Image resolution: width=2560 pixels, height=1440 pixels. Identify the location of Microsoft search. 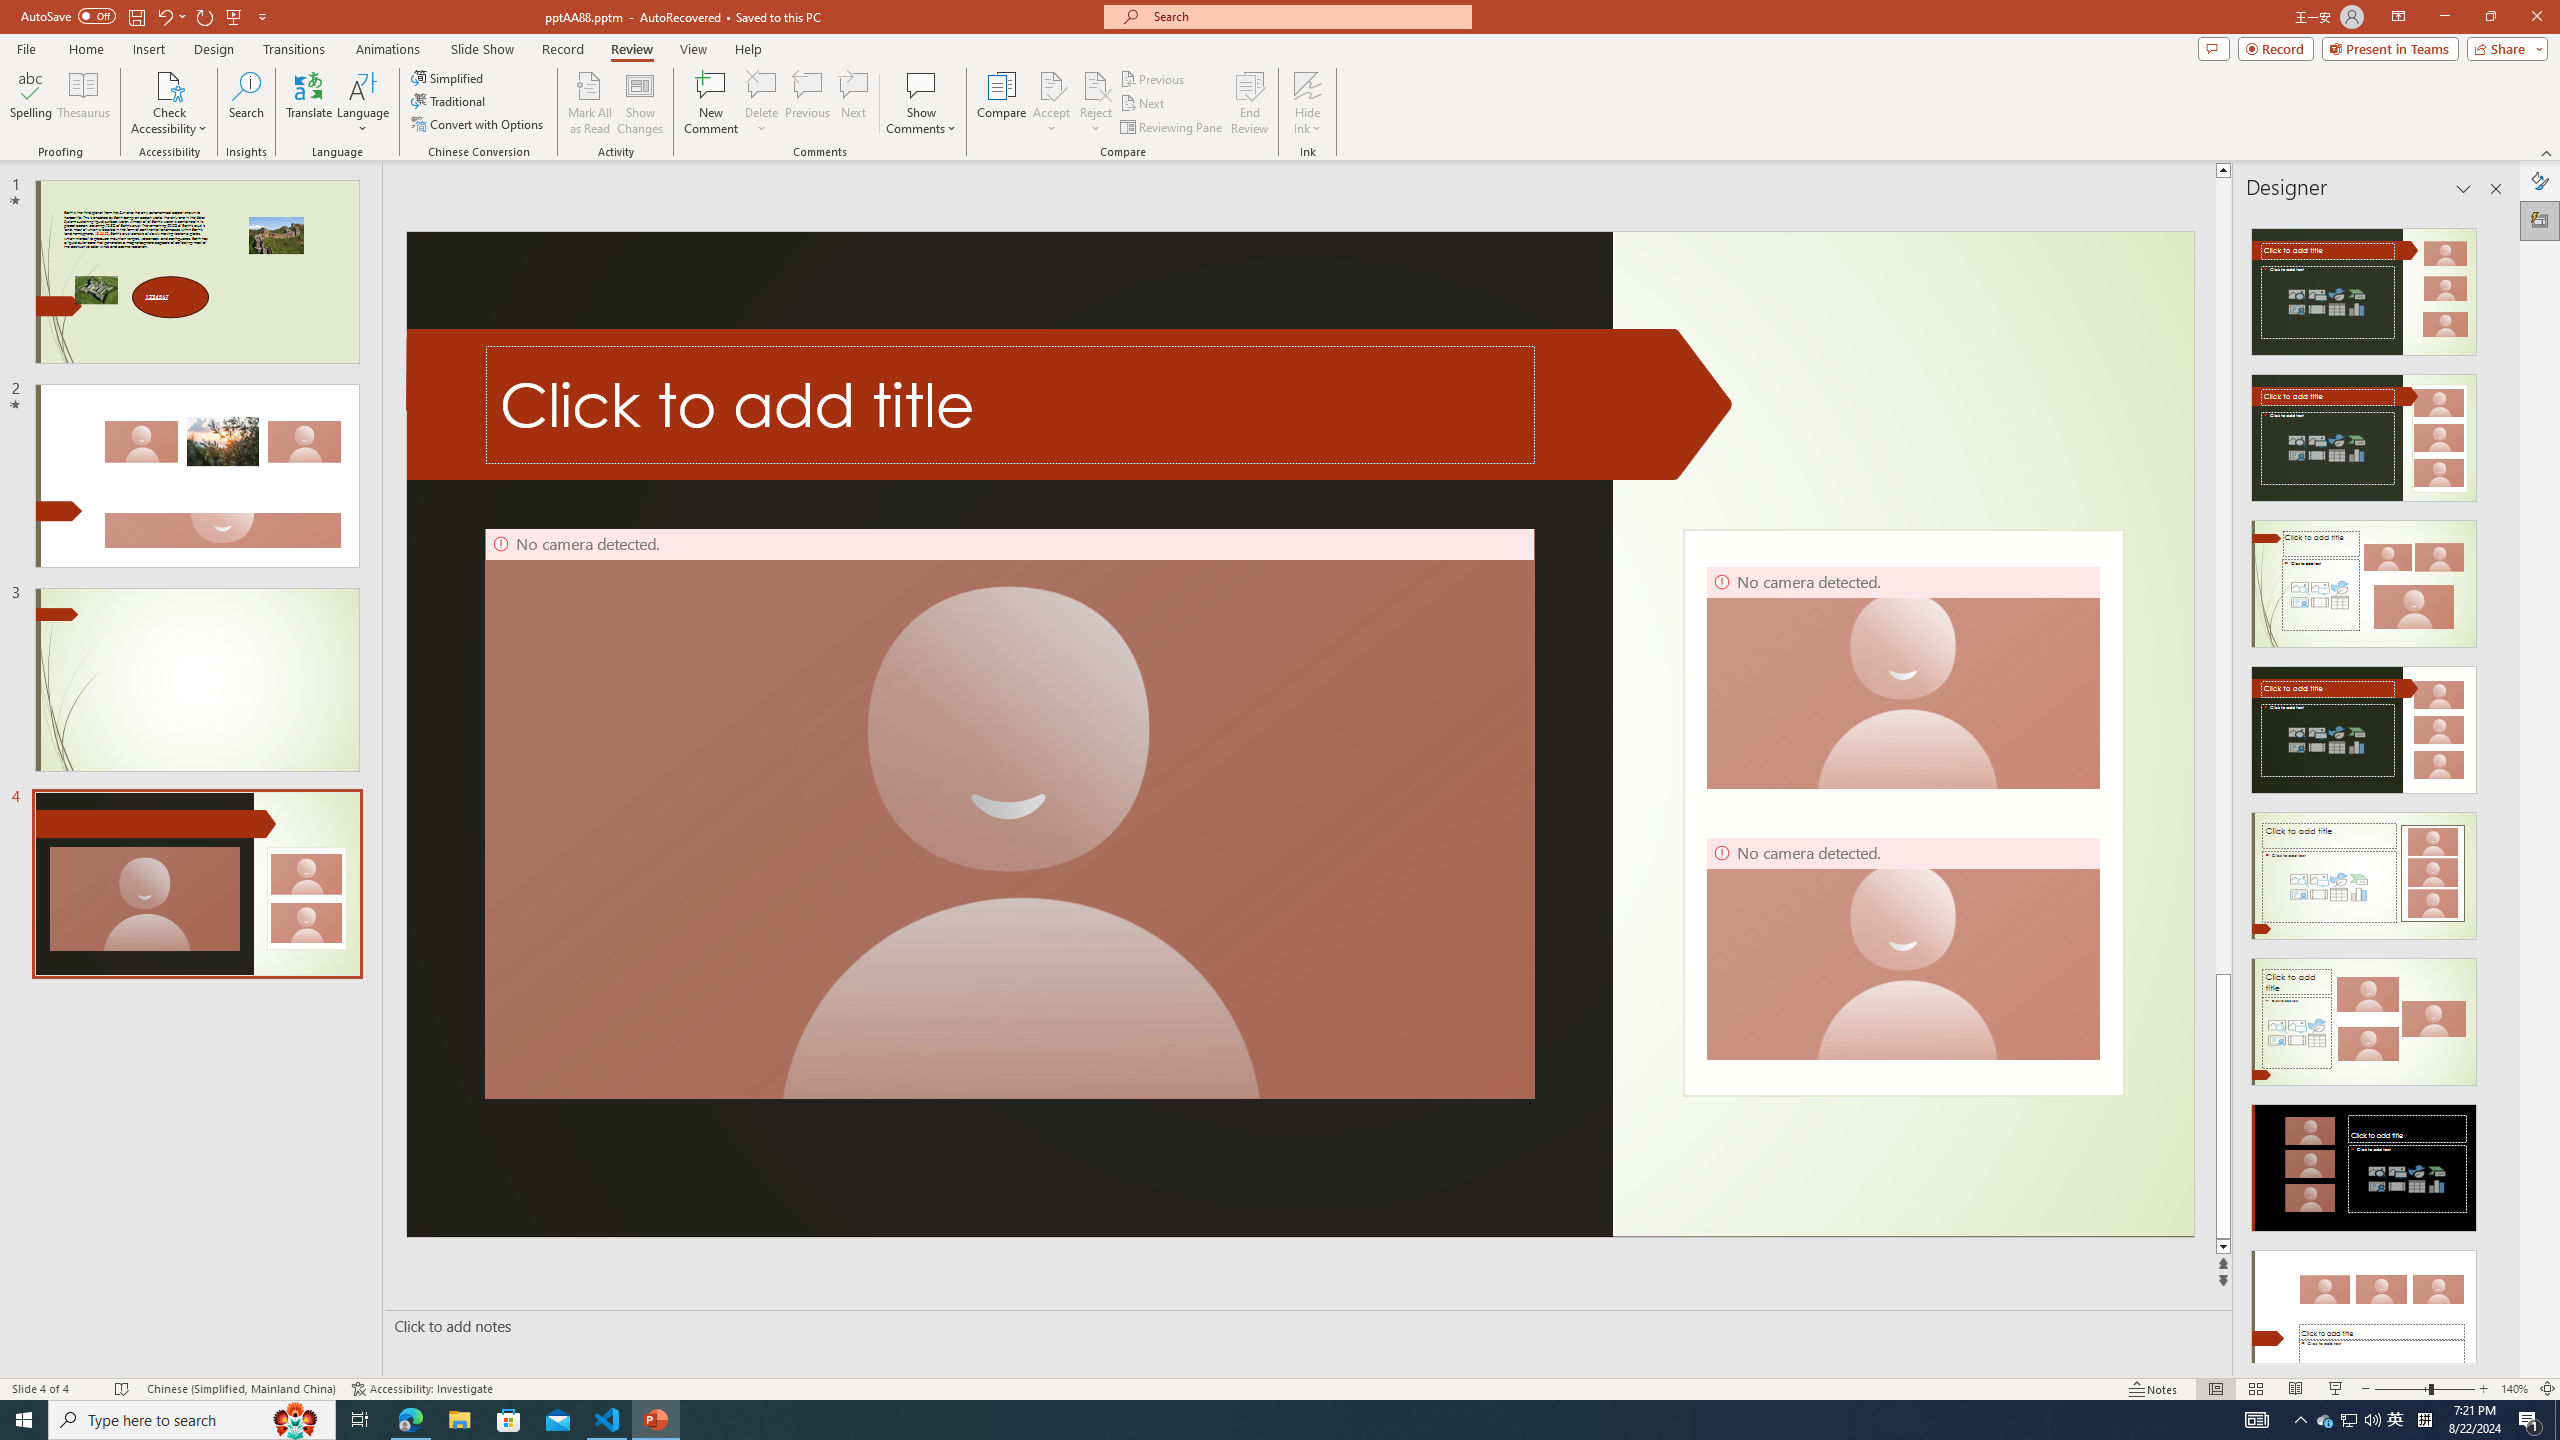
(1306, 16).